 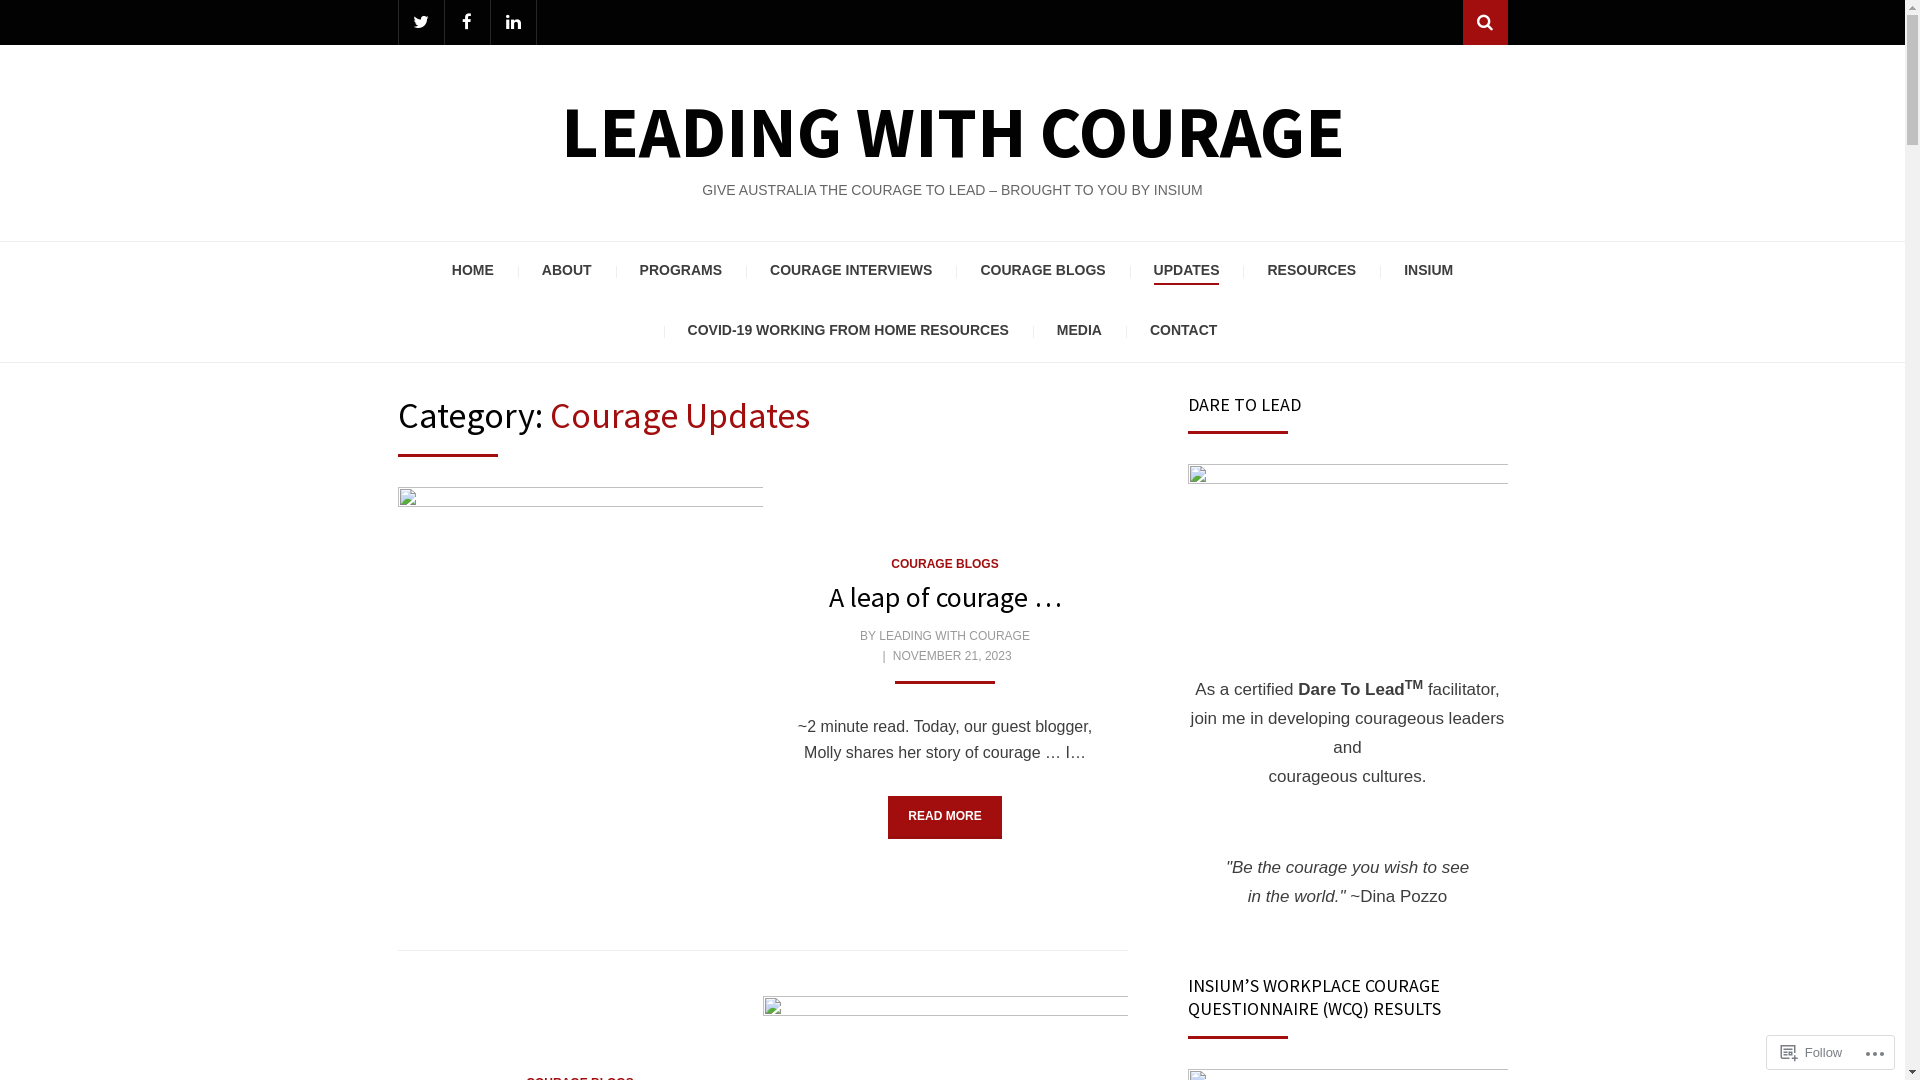 What do you see at coordinates (1184, 332) in the screenshot?
I see `CONTACT` at bounding box center [1184, 332].